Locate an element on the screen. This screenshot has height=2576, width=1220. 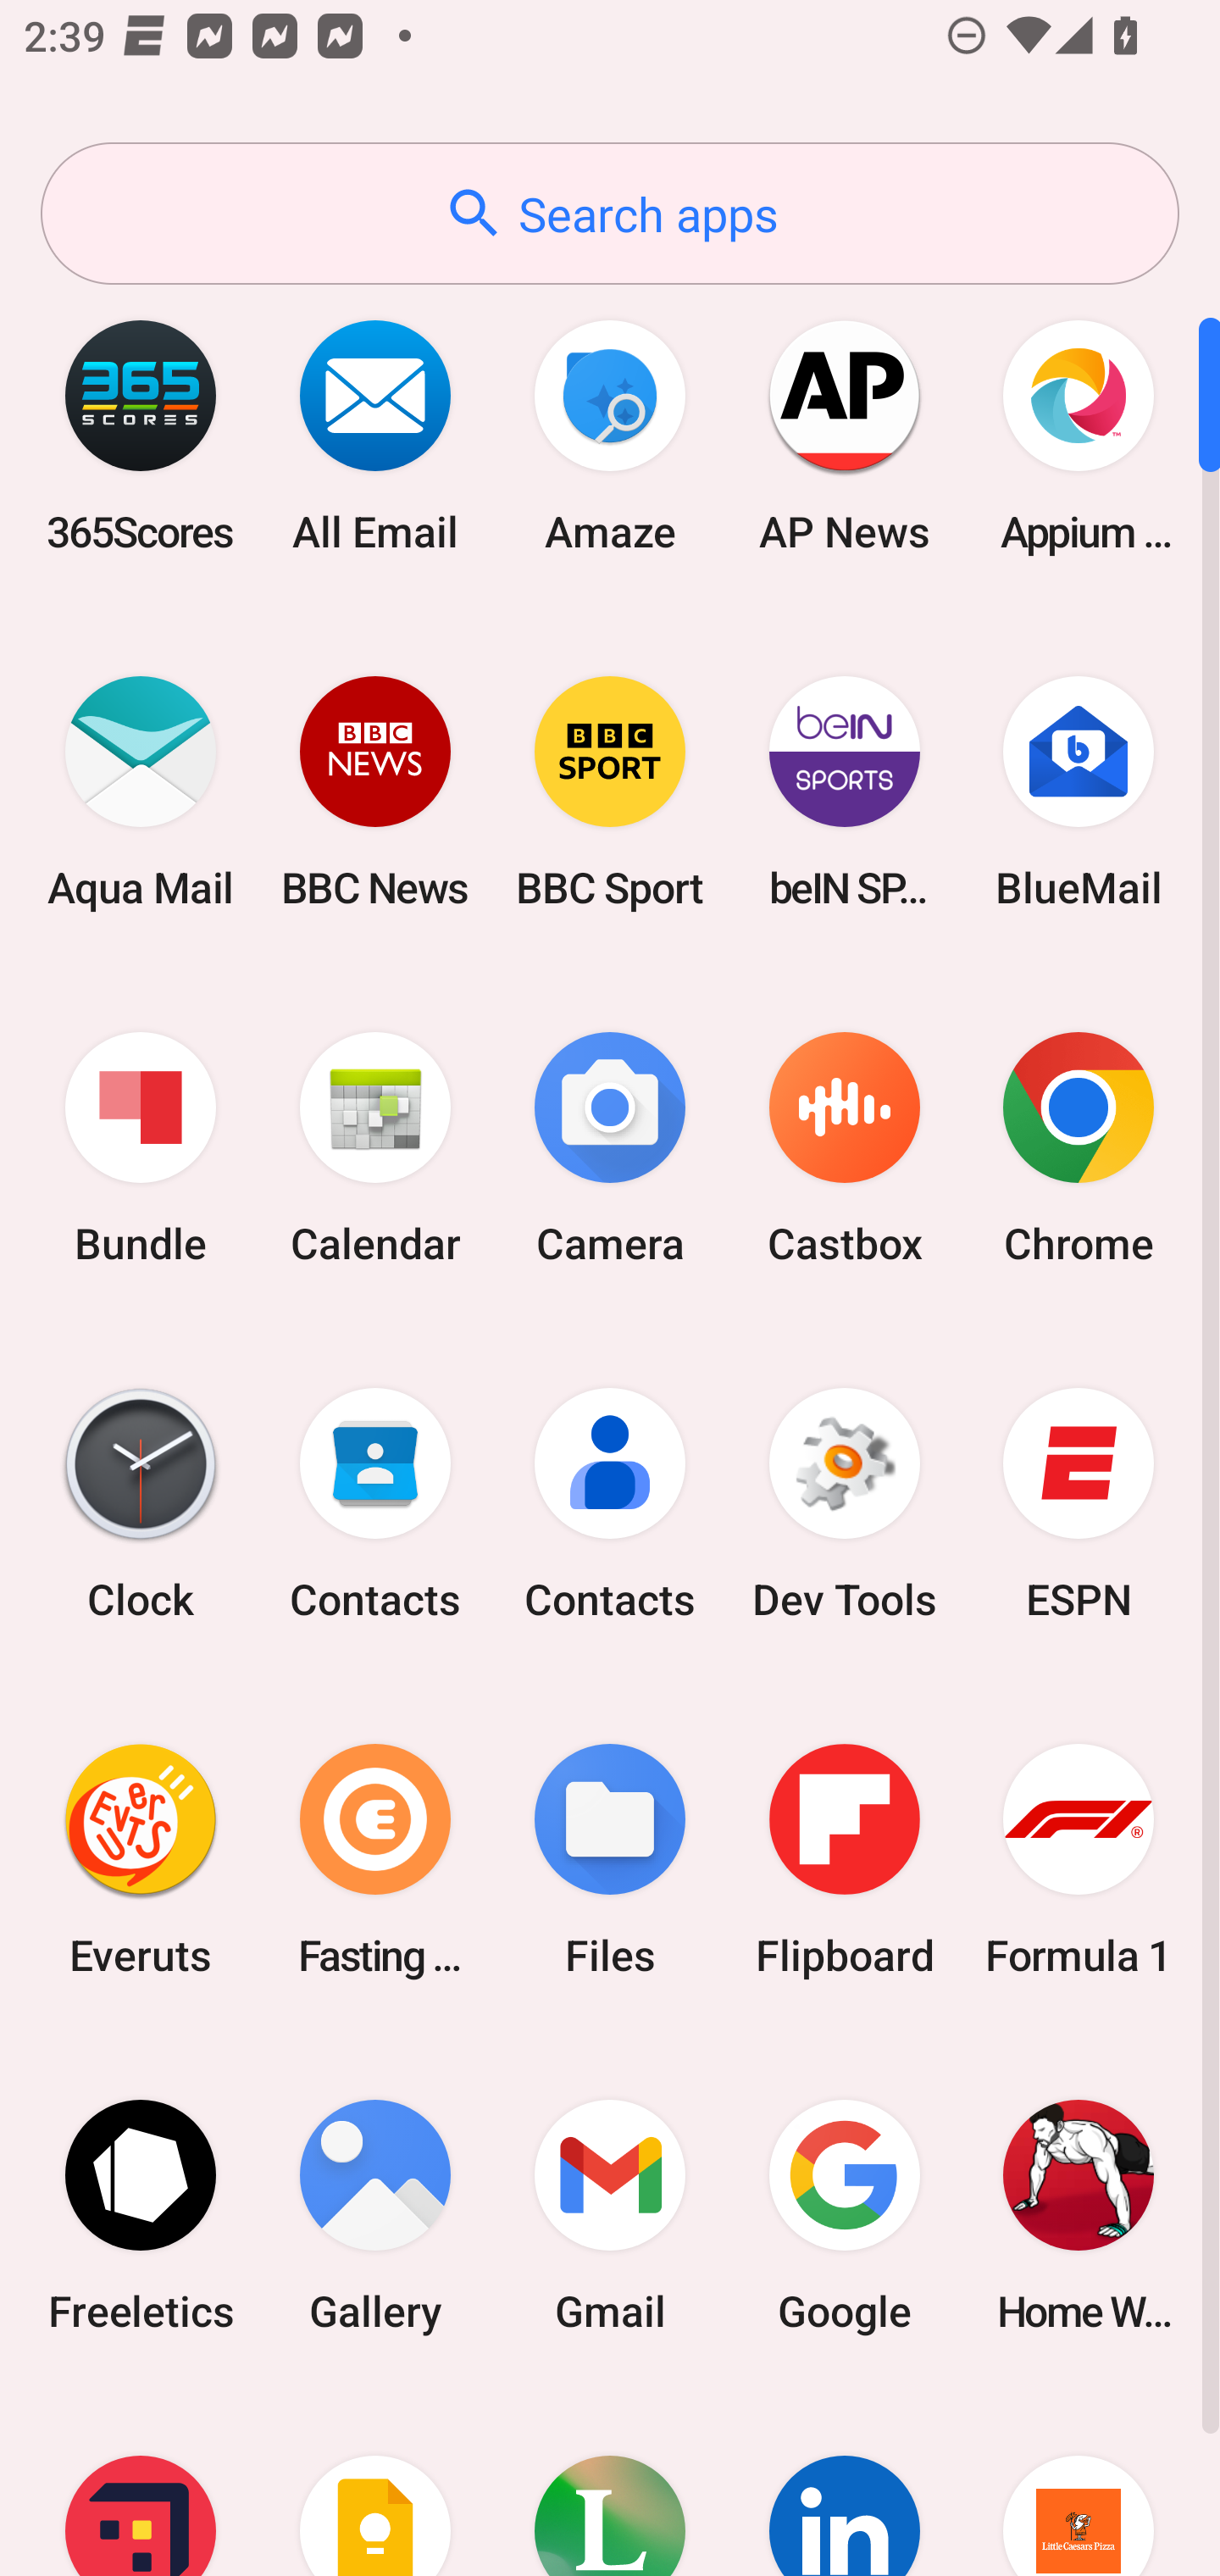
Camera is located at coordinates (610, 1149).